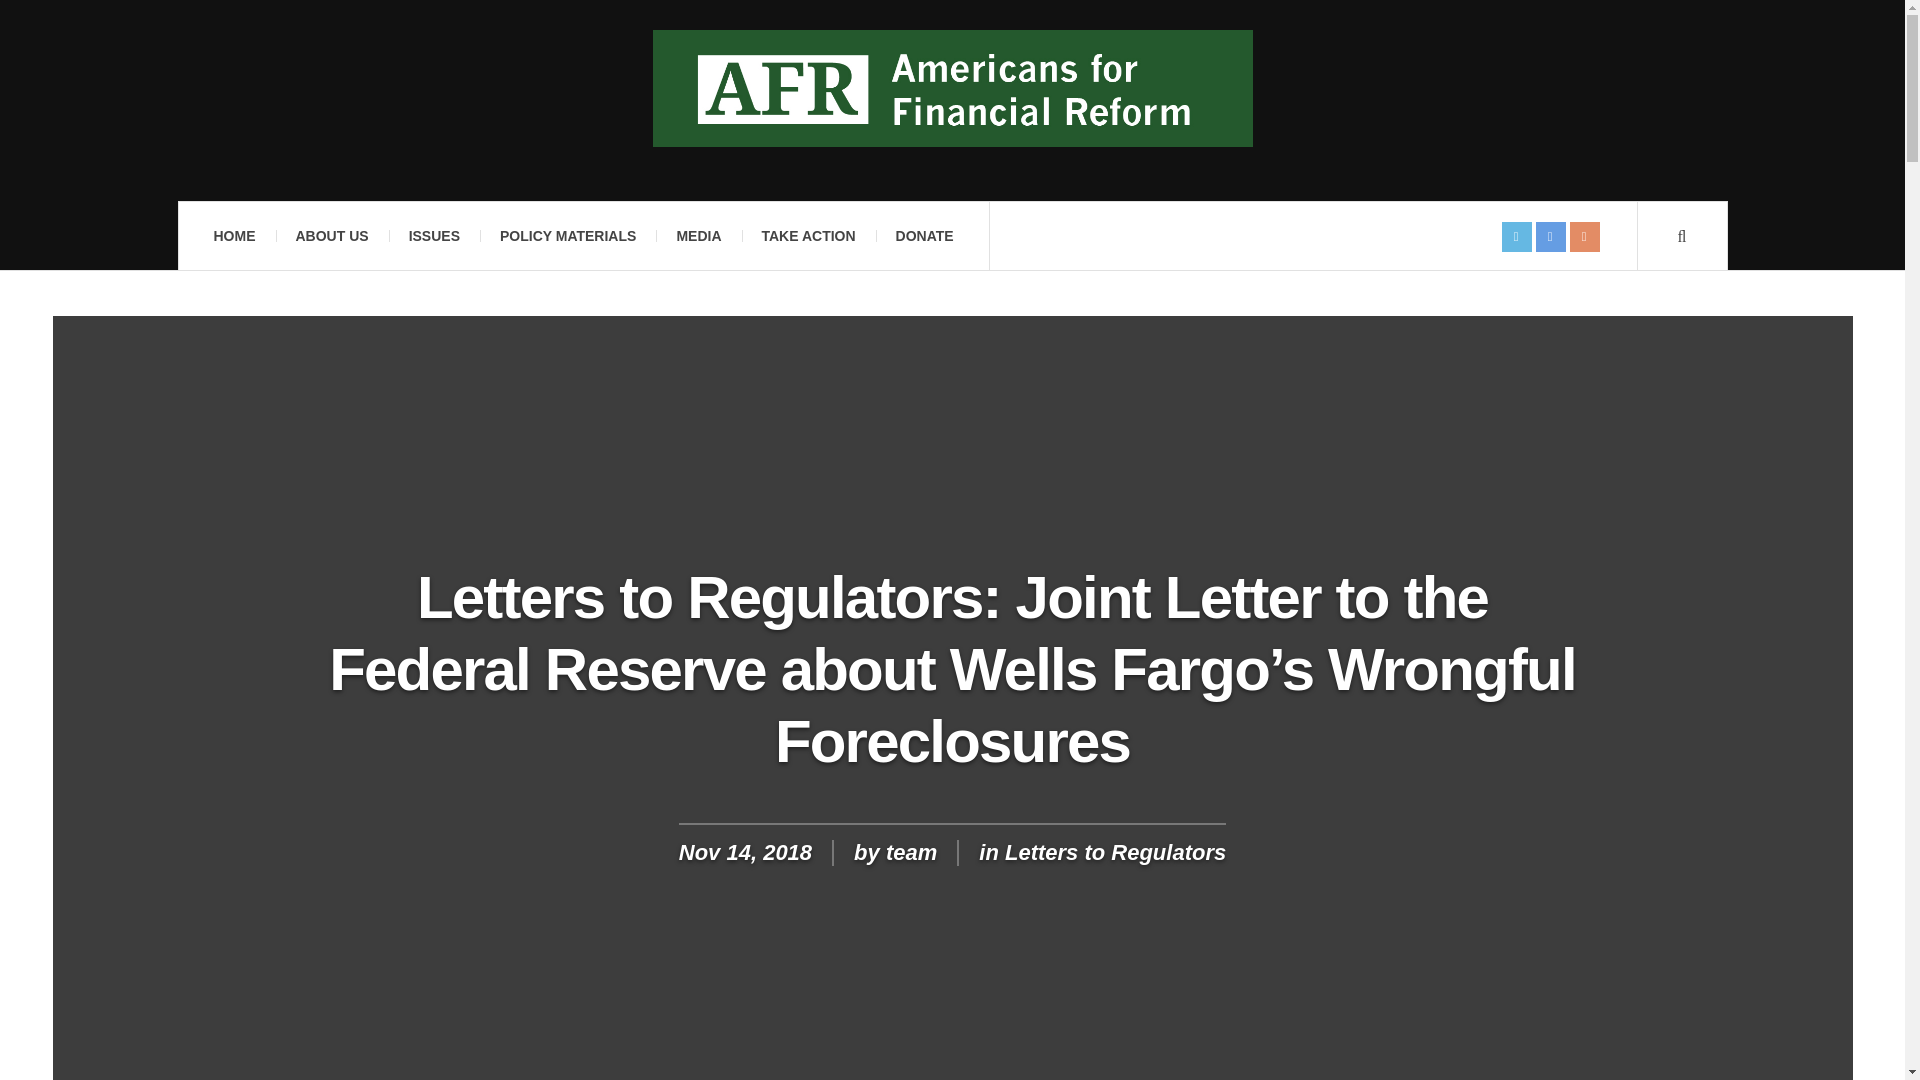 Image resolution: width=1920 pixels, height=1080 pixels. I want to click on Letters to Regulators, so click(1115, 852).